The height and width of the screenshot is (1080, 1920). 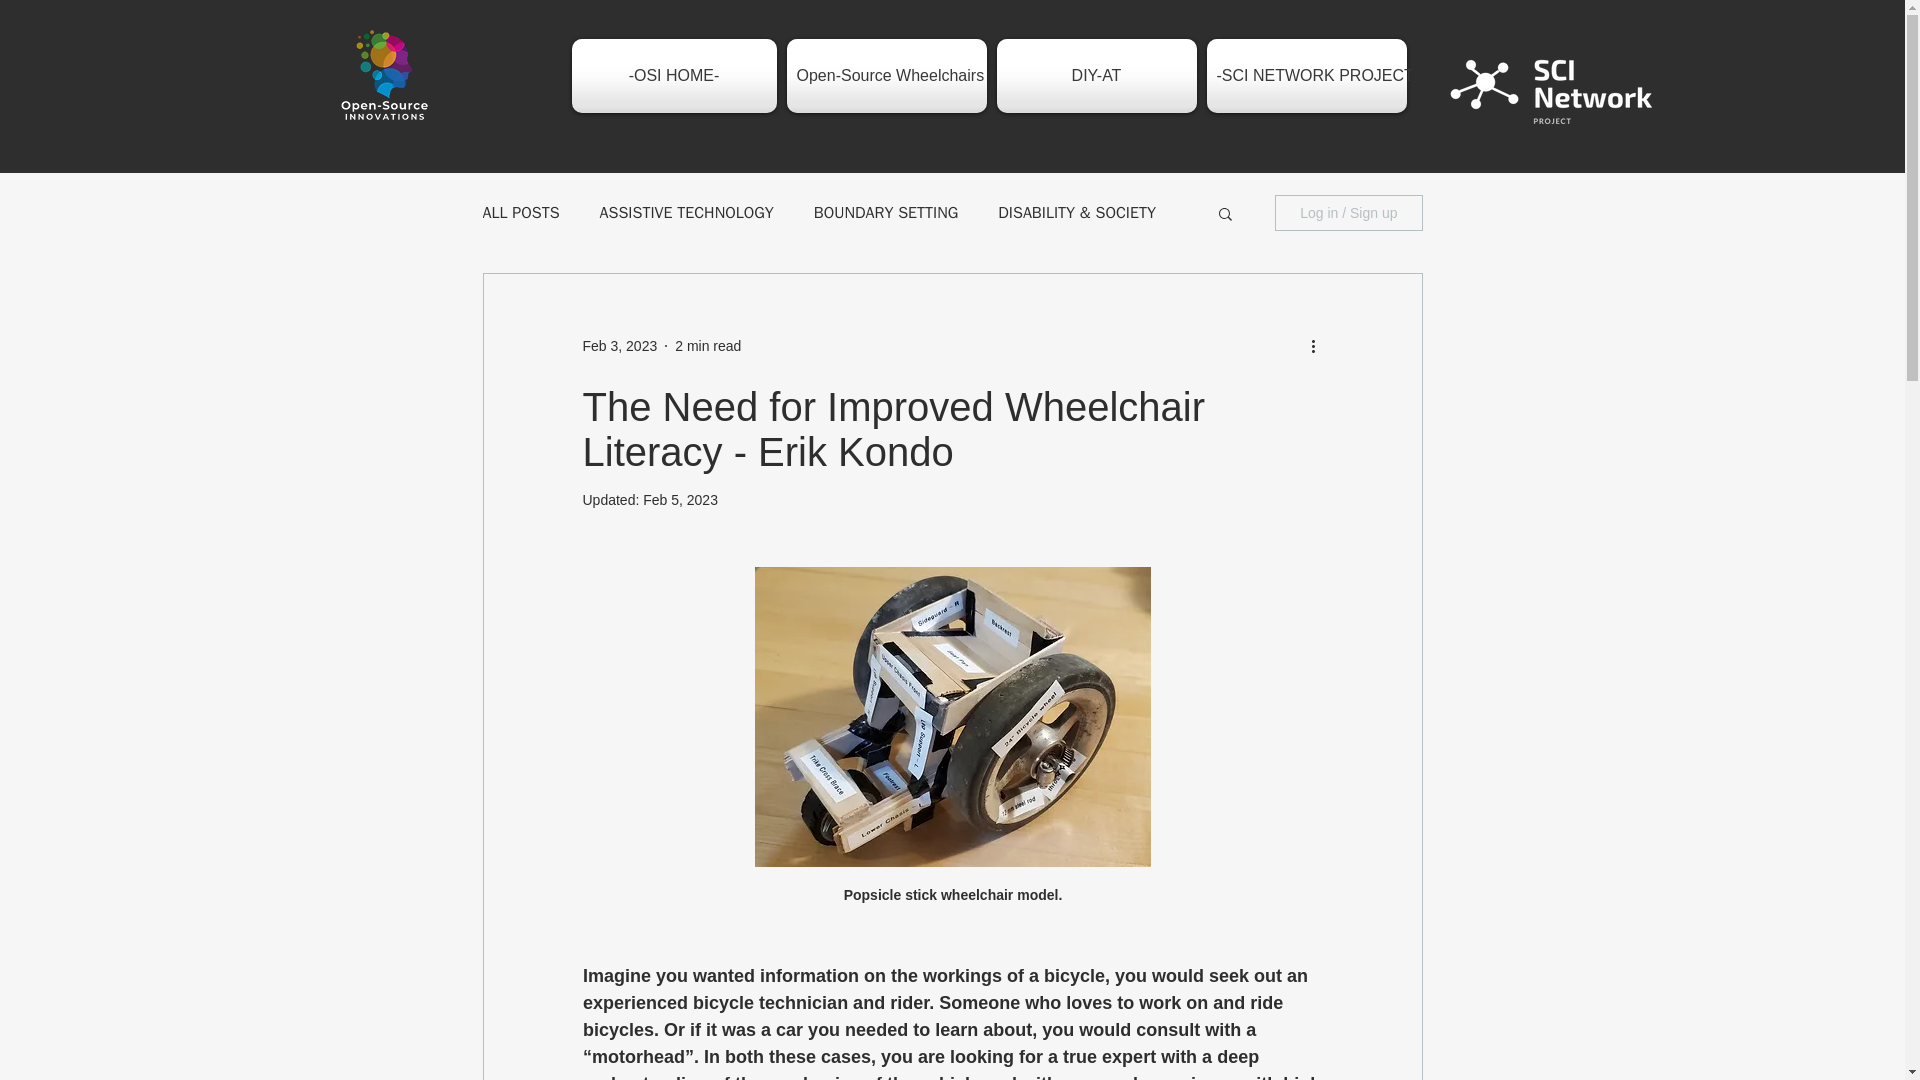 What do you see at coordinates (708, 346) in the screenshot?
I see `2 min read` at bounding box center [708, 346].